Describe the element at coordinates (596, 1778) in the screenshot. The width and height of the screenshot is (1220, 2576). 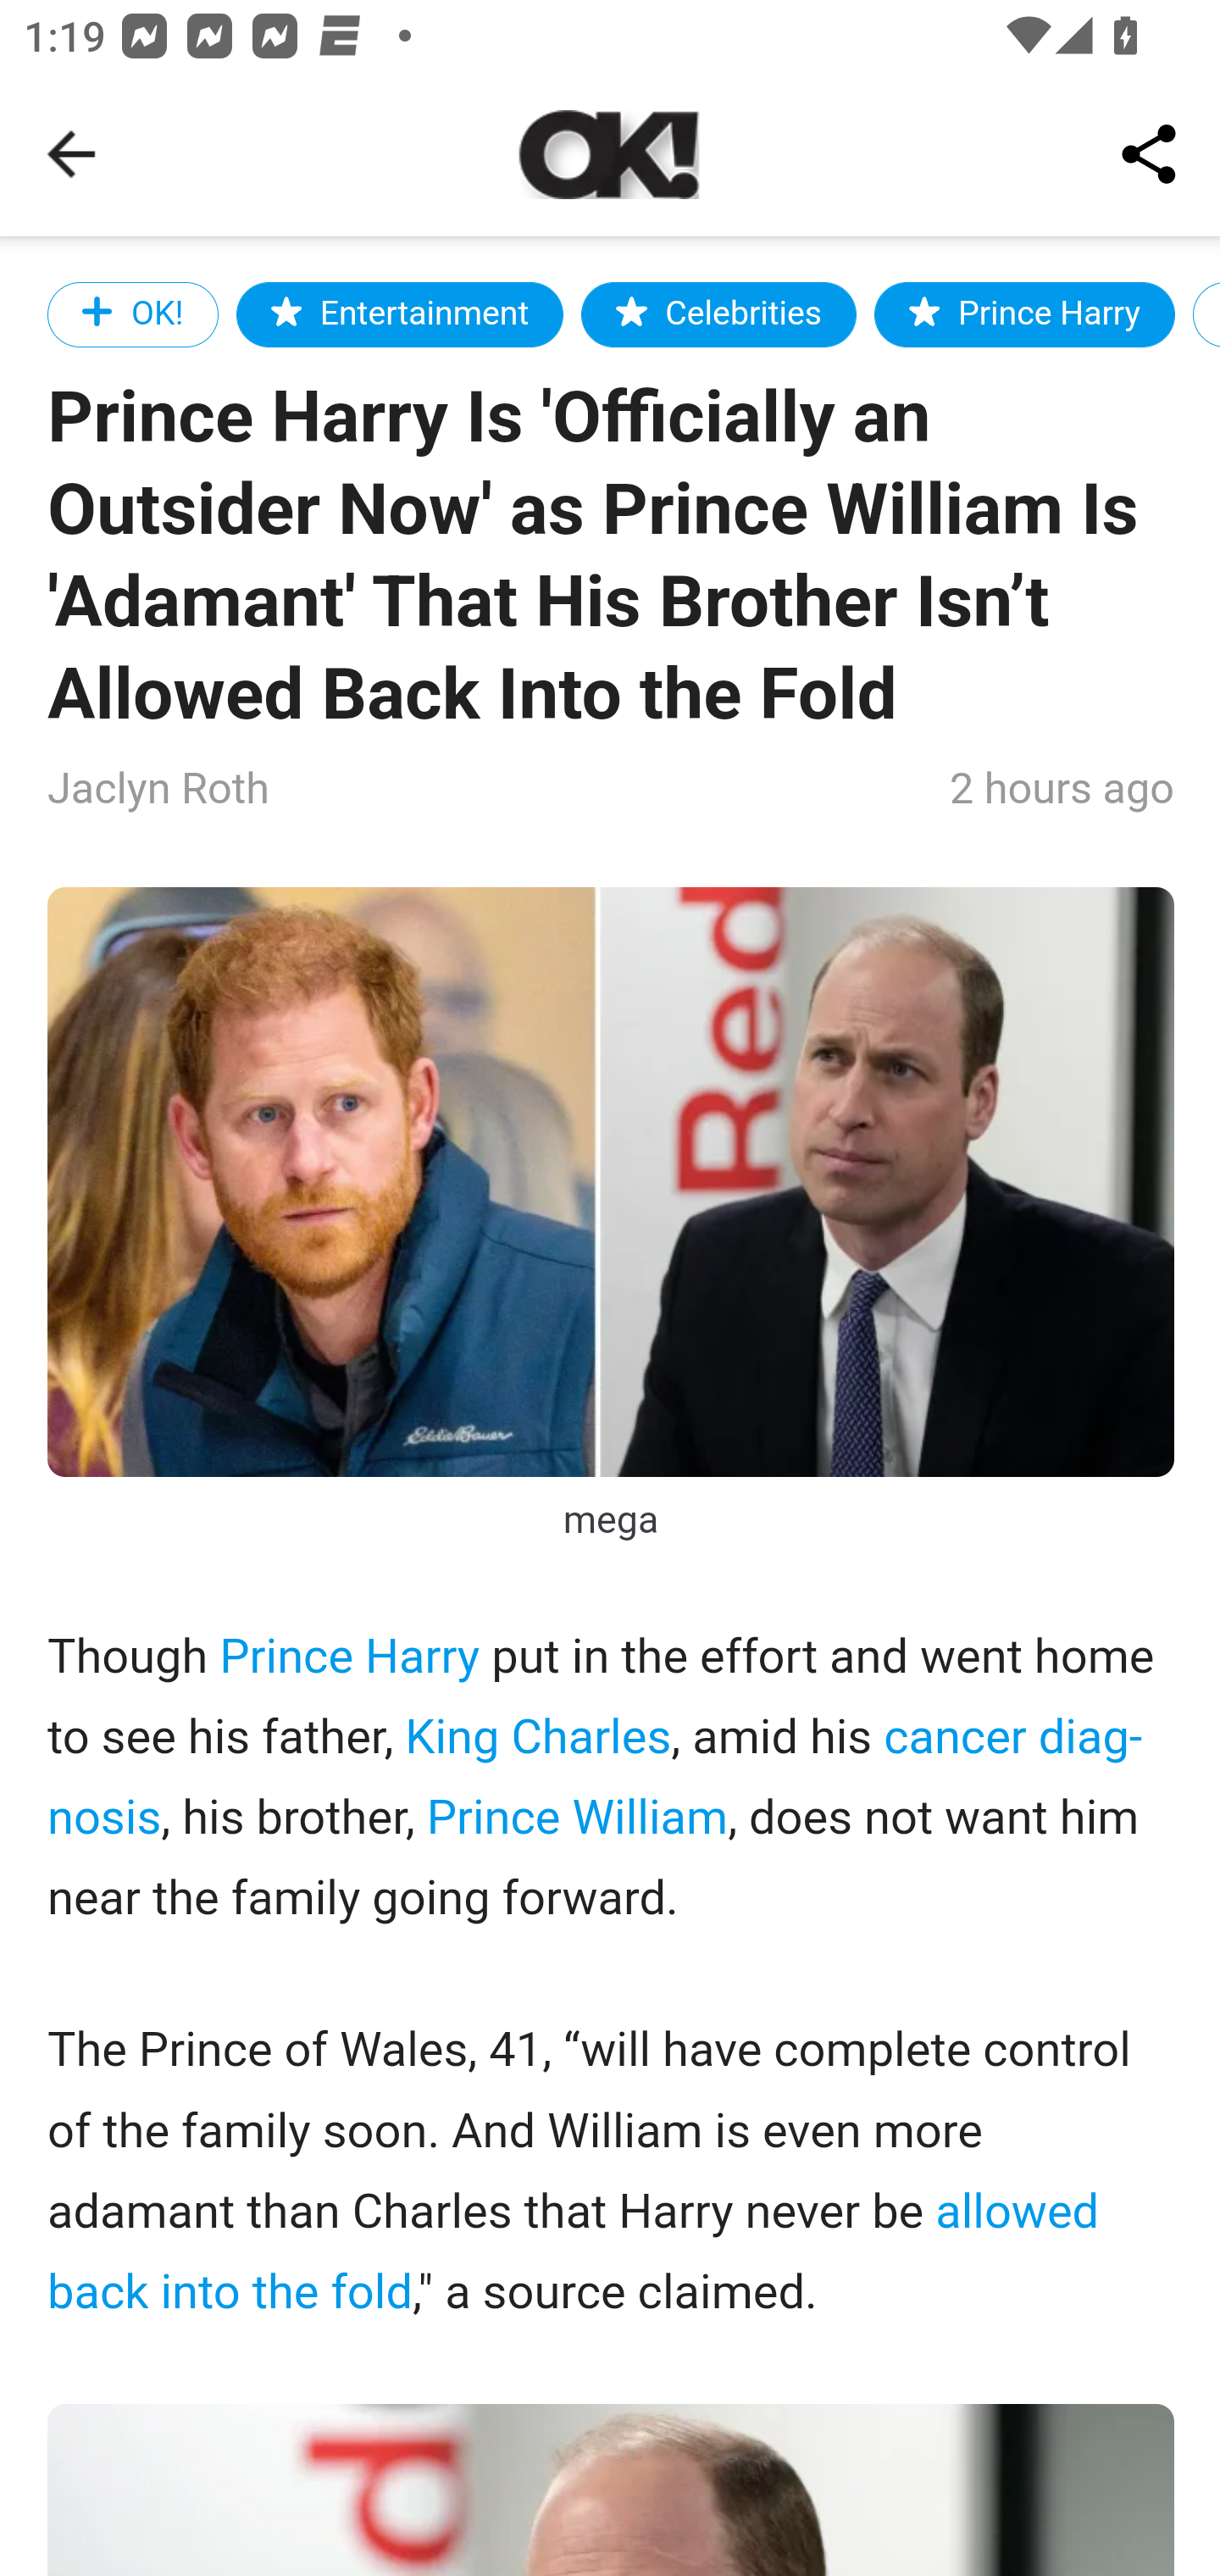
I see `cancer diagnosis` at that location.